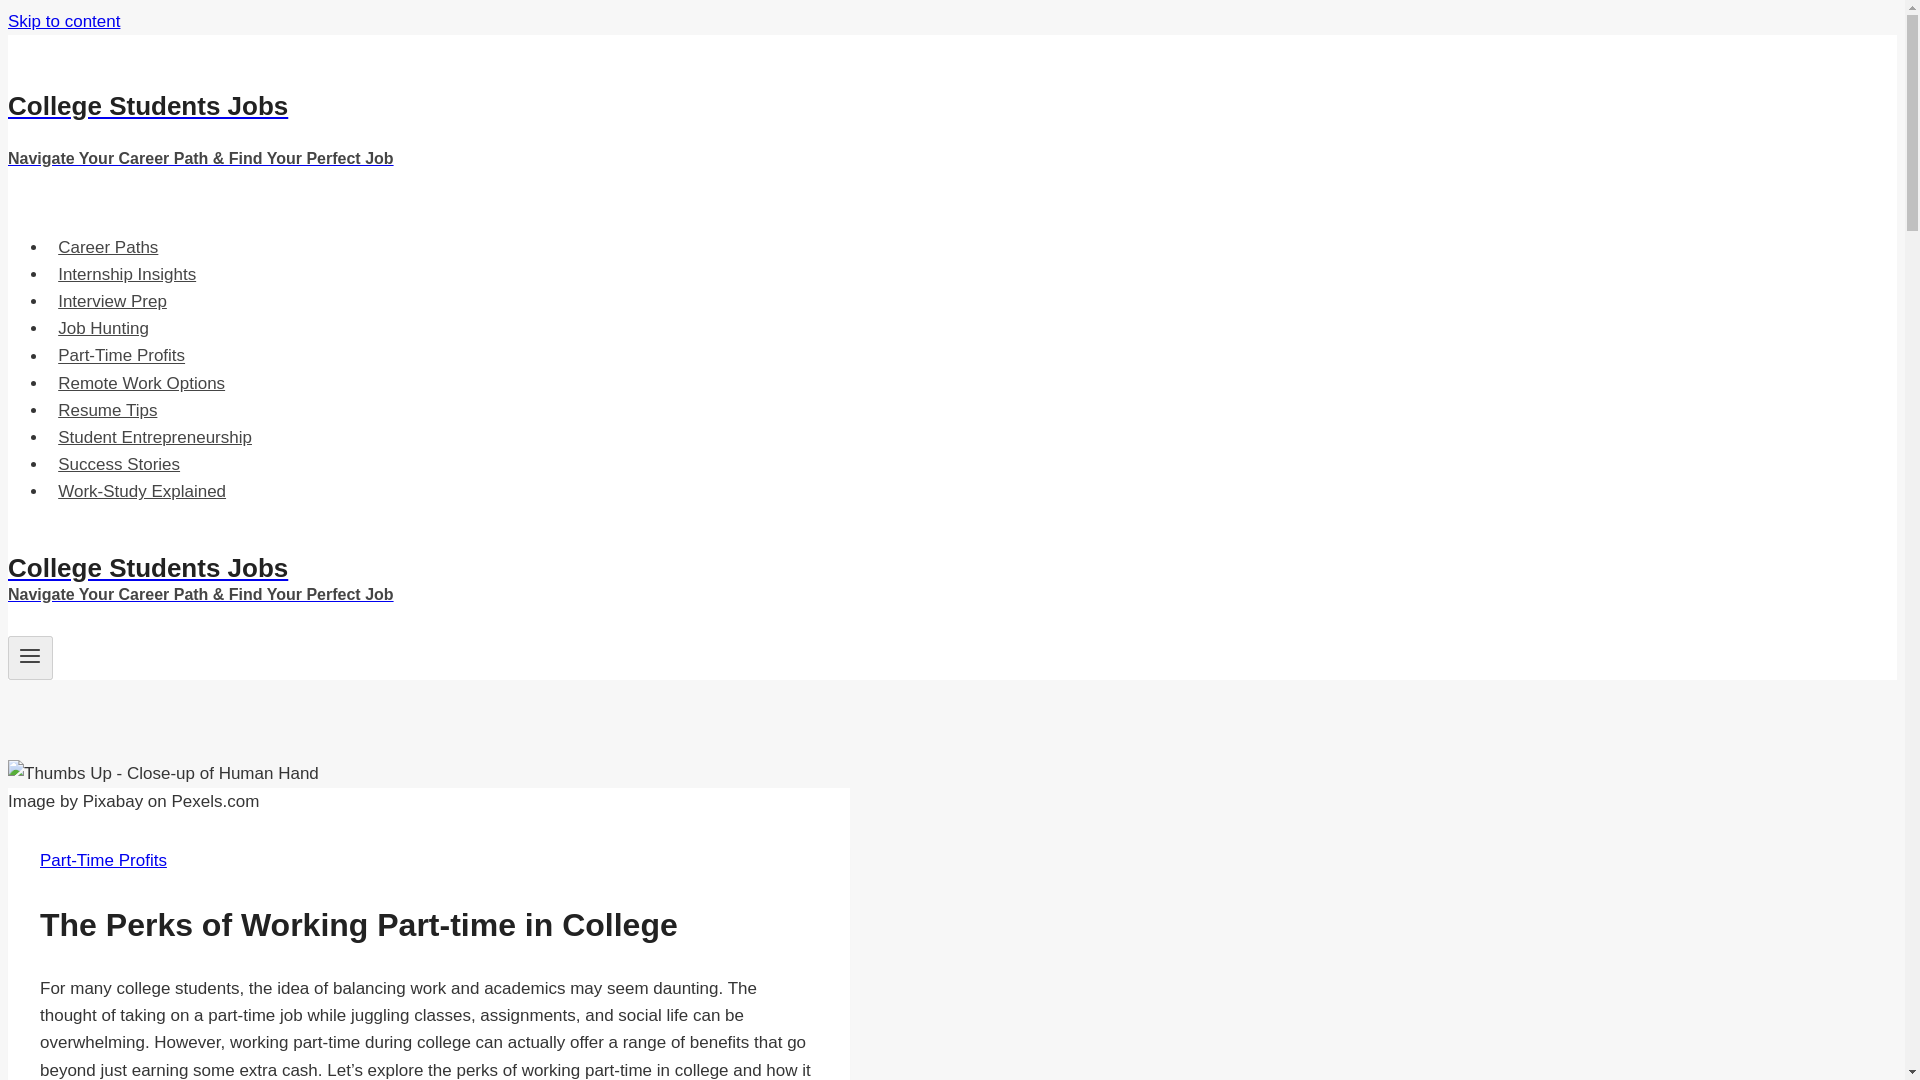 The height and width of the screenshot is (1080, 1920). Describe the element at coordinates (63, 21) in the screenshot. I see `Skip to content` at that location.